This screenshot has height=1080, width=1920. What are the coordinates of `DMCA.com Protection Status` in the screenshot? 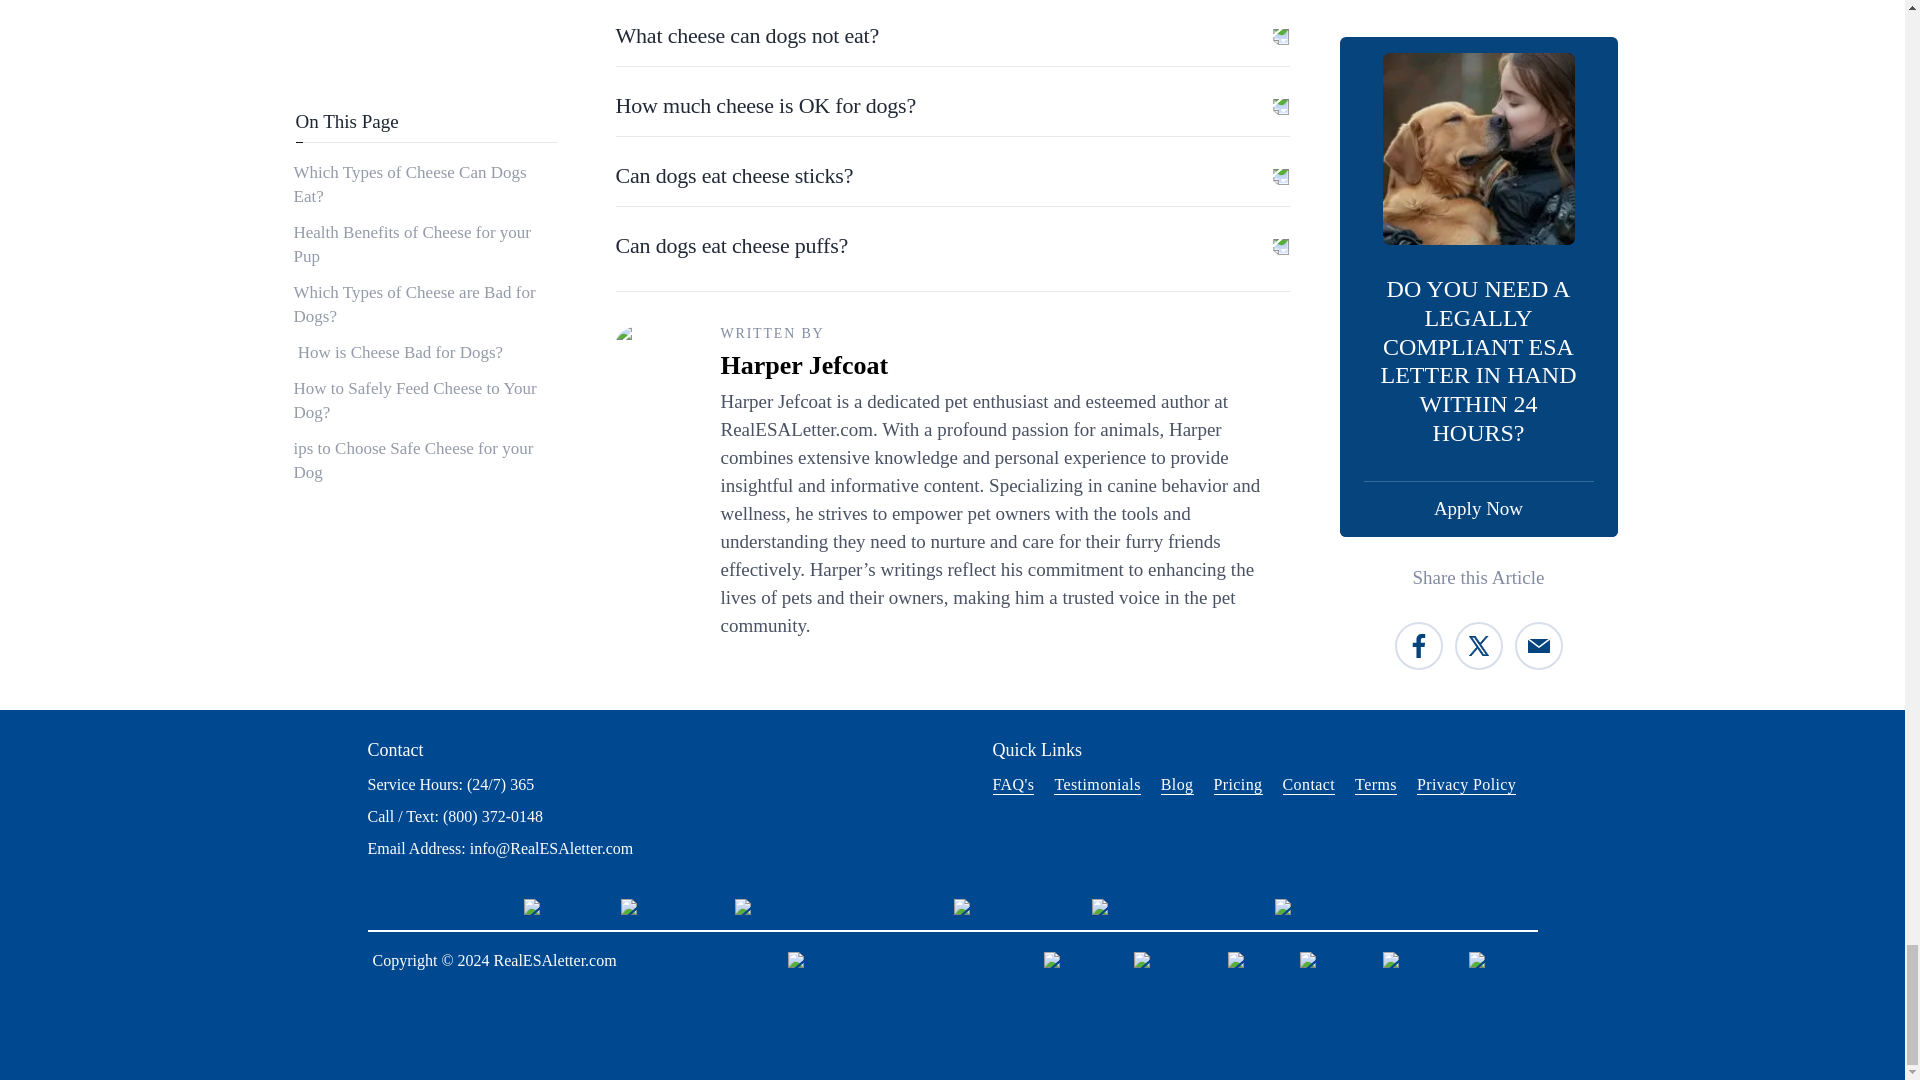 It's located at (829, 906).